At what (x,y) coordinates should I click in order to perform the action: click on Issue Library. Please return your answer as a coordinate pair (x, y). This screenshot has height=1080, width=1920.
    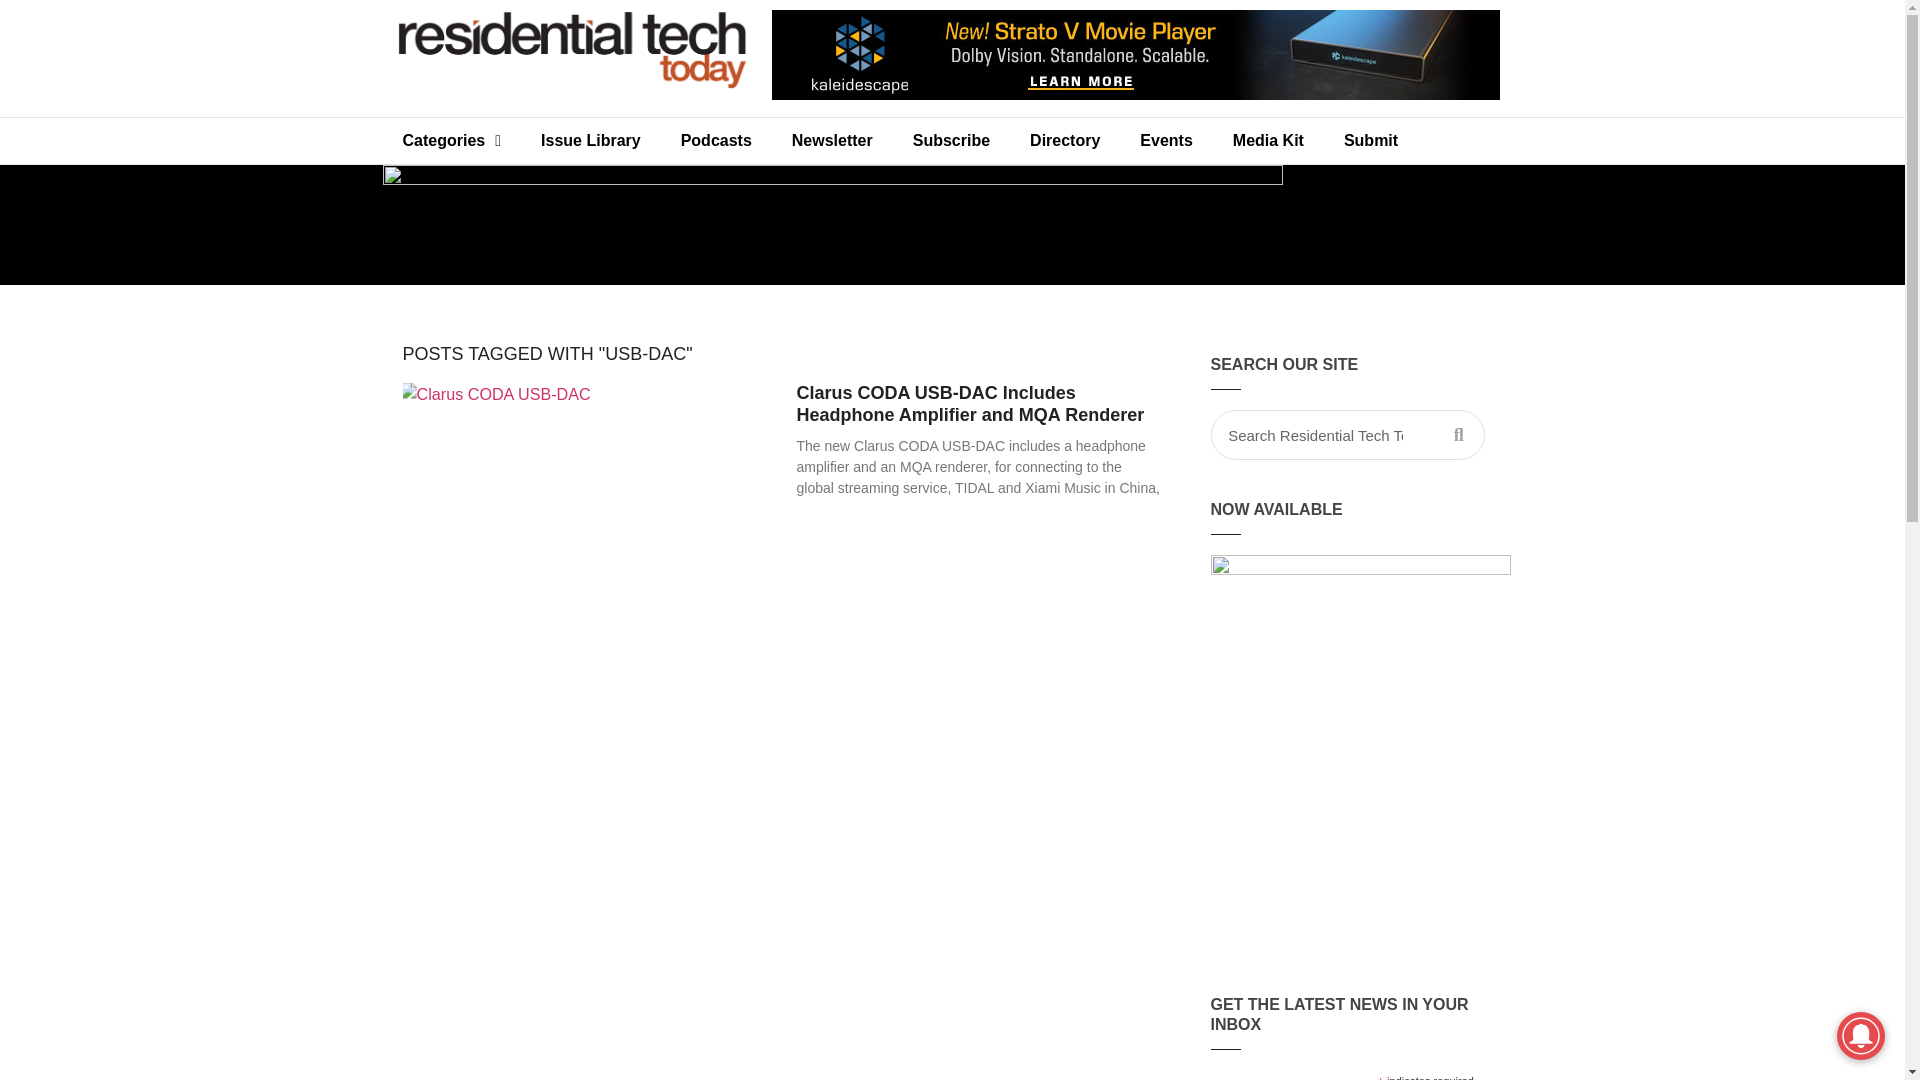
    Looking at the image, I should click on (590, 140).